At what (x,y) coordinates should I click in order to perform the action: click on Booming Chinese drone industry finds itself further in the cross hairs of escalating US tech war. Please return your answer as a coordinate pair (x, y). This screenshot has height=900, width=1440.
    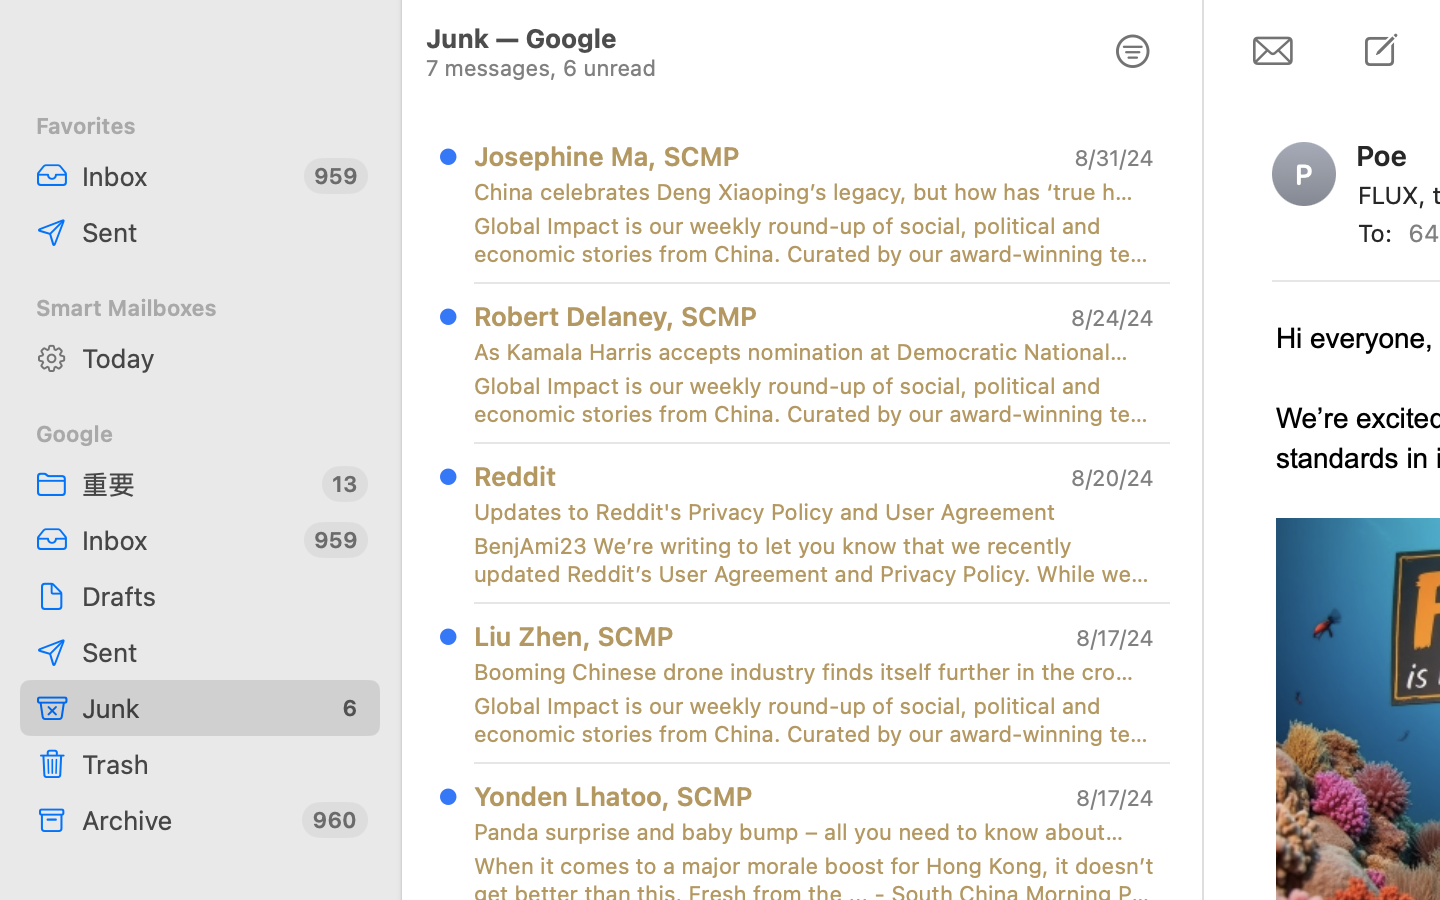
    Looking at the image, I should click on (806, 672).